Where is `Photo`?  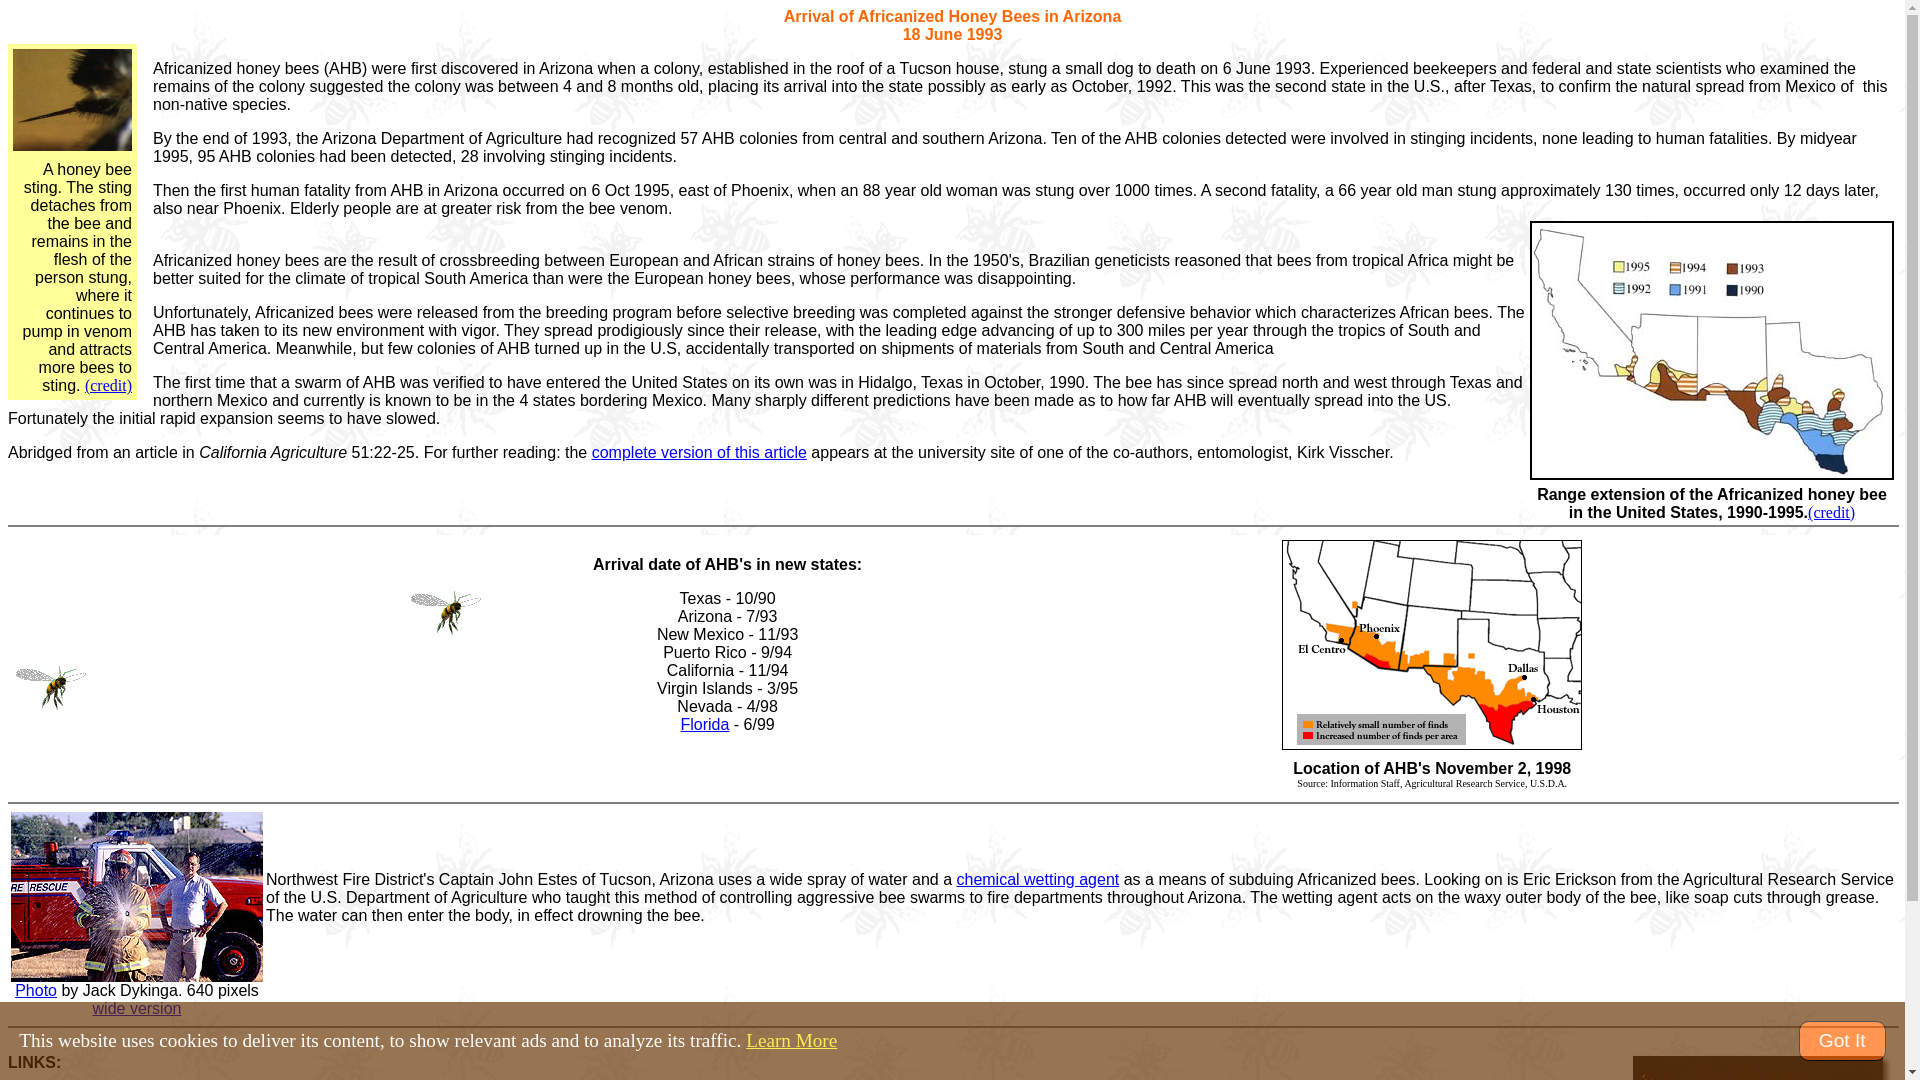
Photo is located at coordinates (36, 990).